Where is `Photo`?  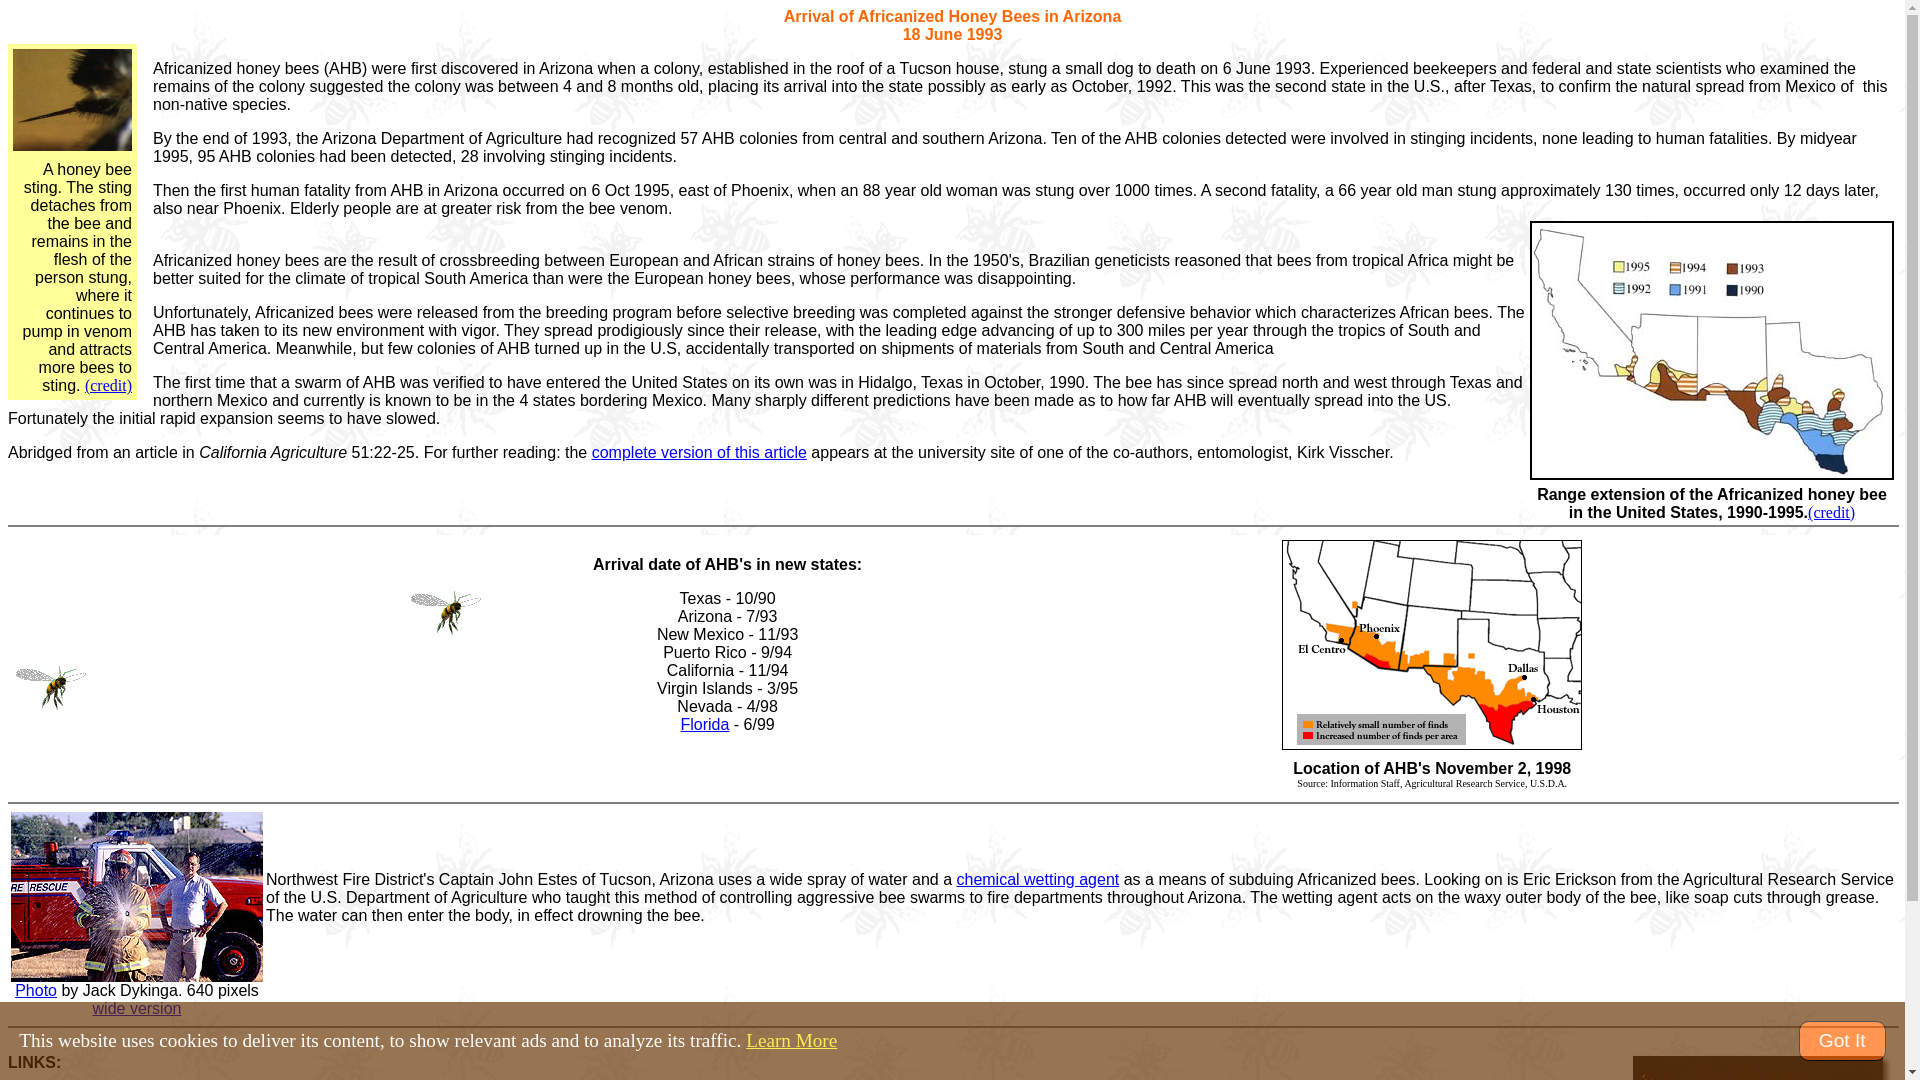
Photo is located at coordinates (36, 990).